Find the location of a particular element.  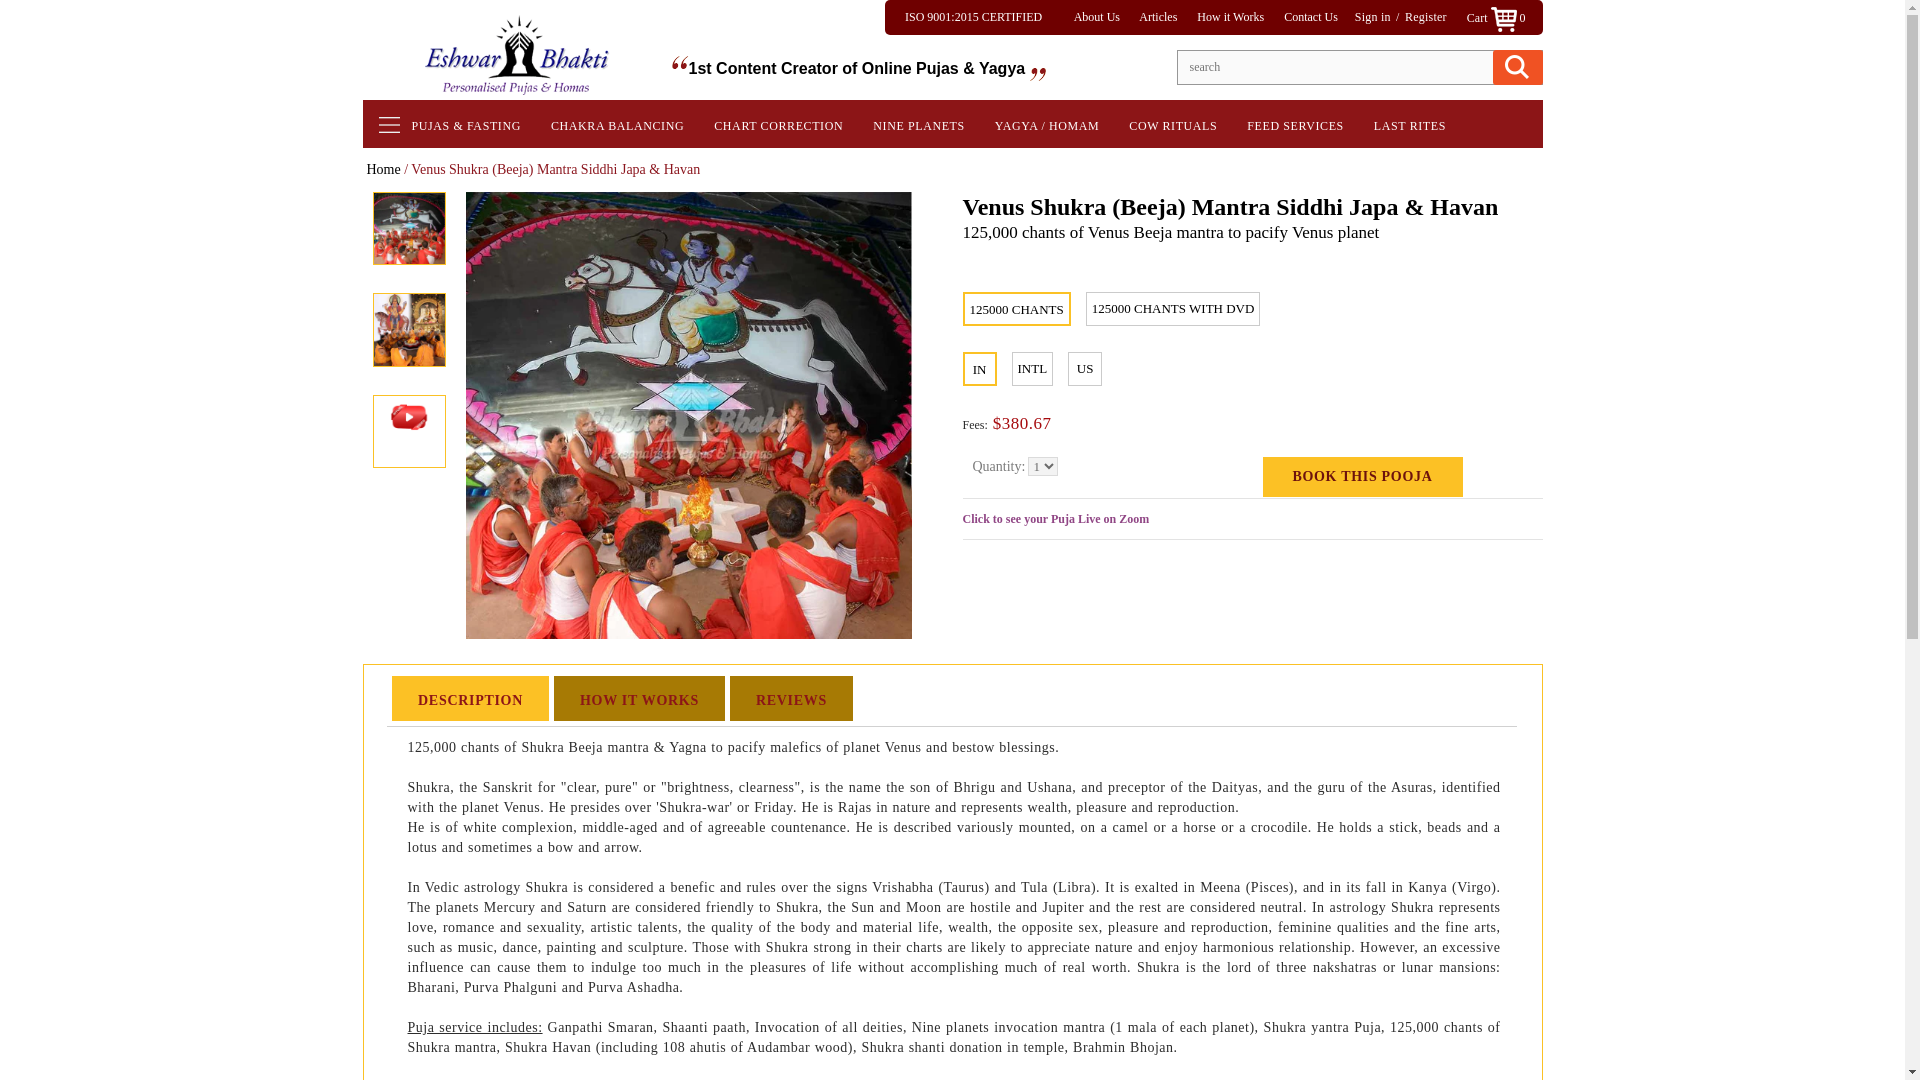

Sign in is located at coordinates (1383, 16).